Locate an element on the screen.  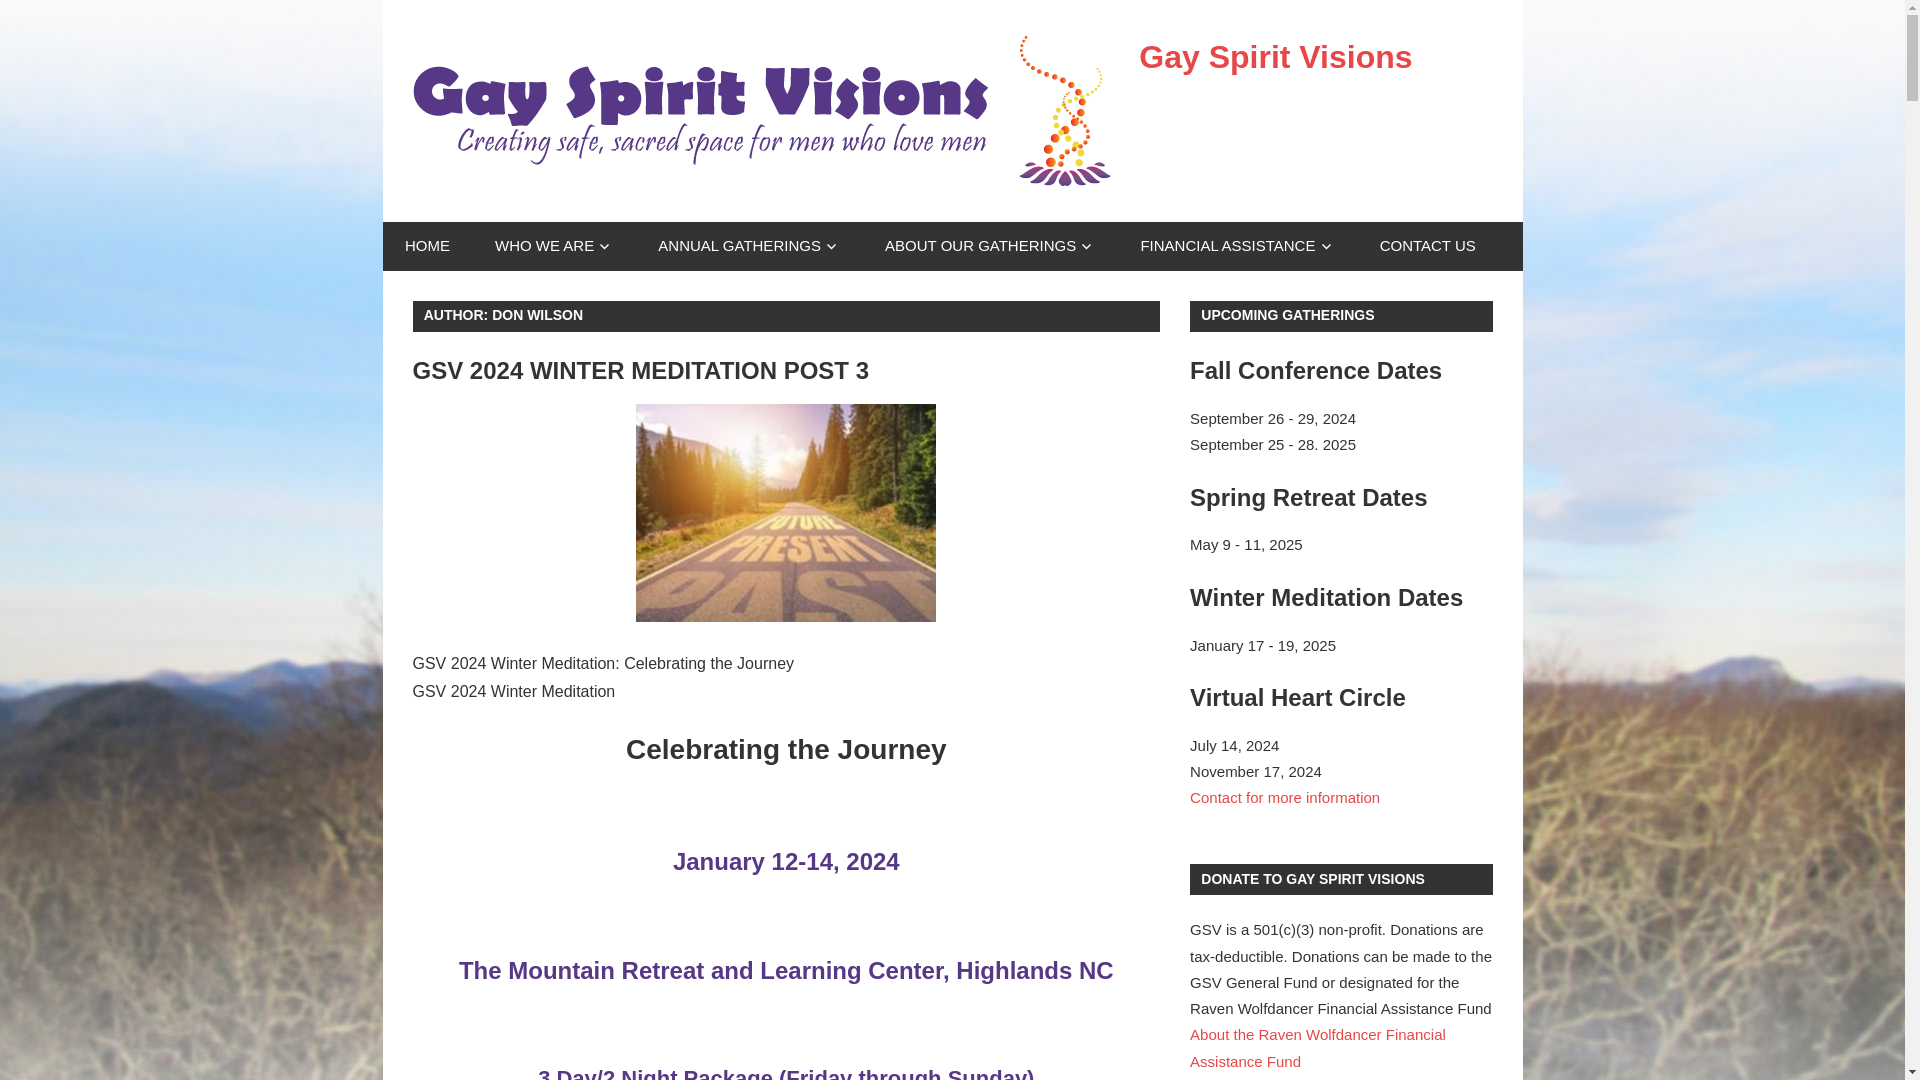
GSV 2024 WINTER MEDITATION POST 3 is located at coordinates (640, 370).